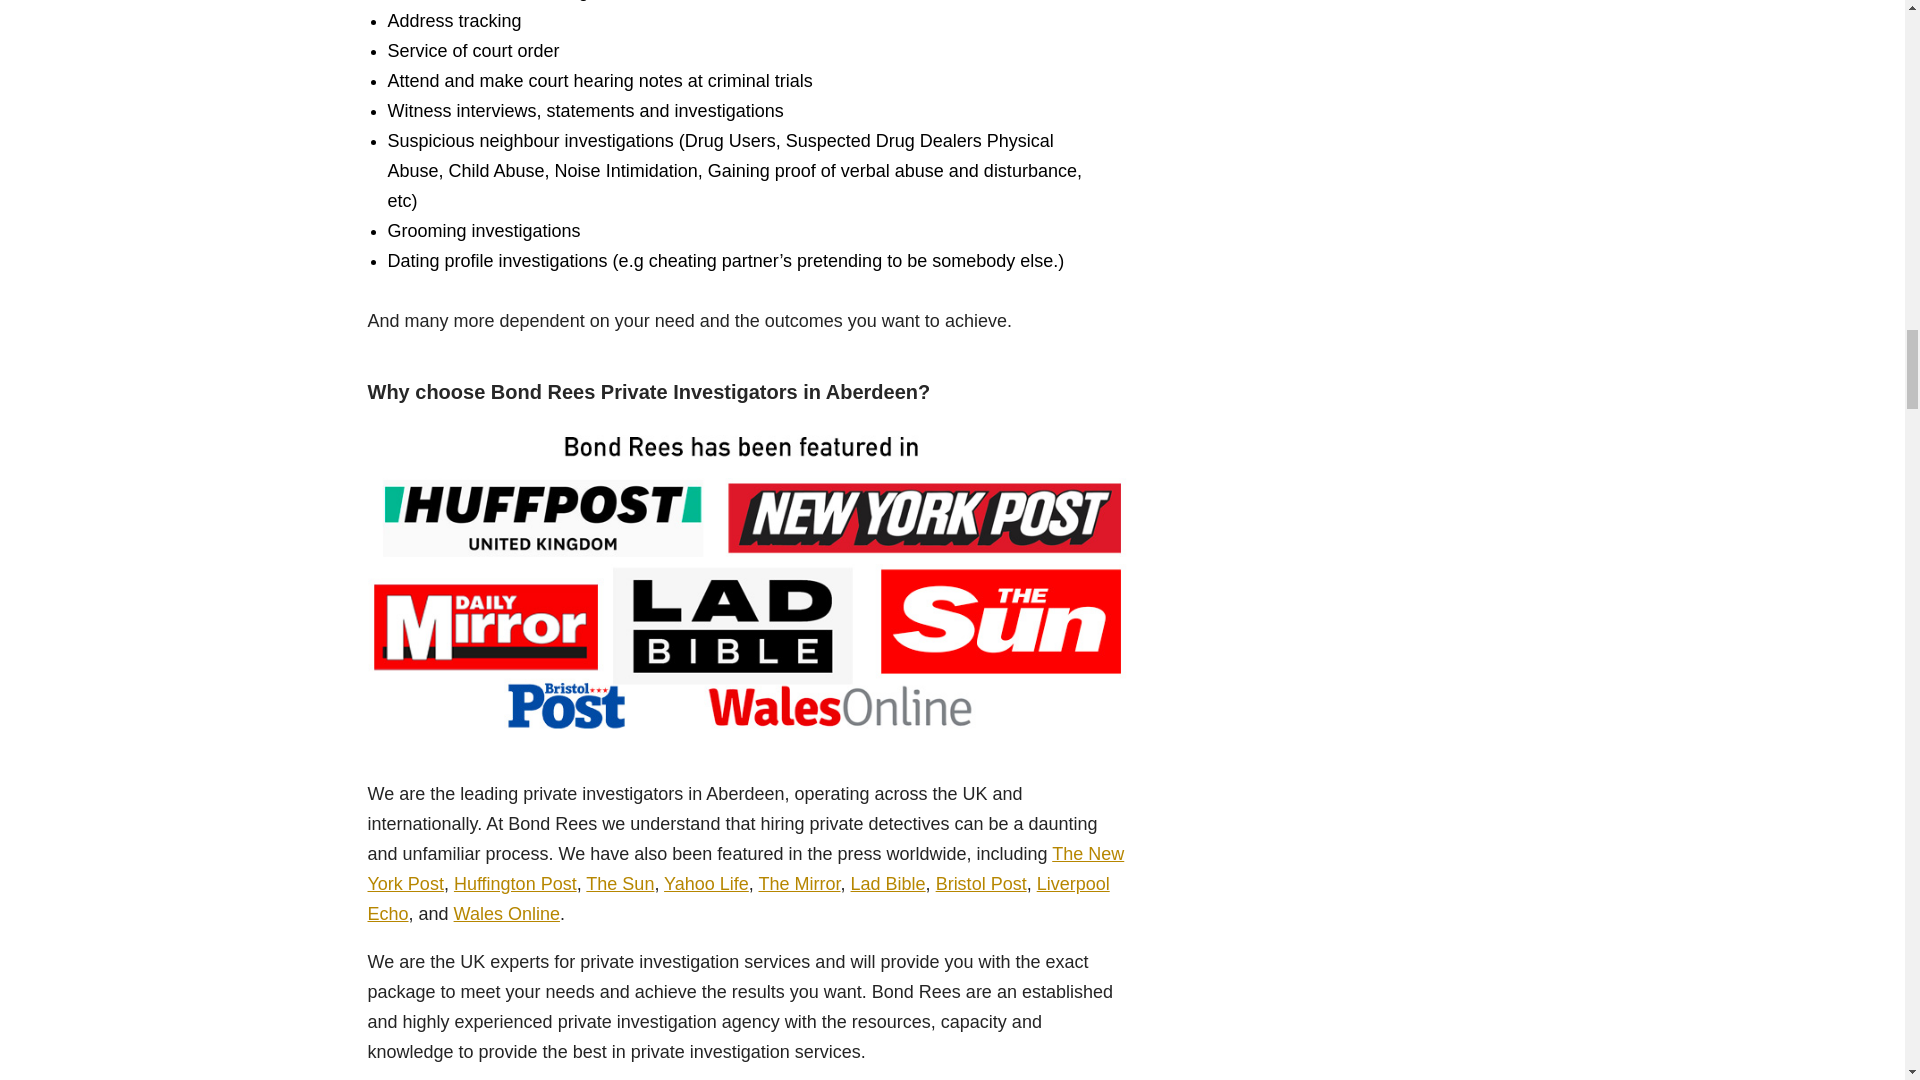 The image size is (1920, 1080). What do you see at coordinates (738, 898) in the screenshot?
I see `Liverpool Echo` at bounding box center [738, 898].